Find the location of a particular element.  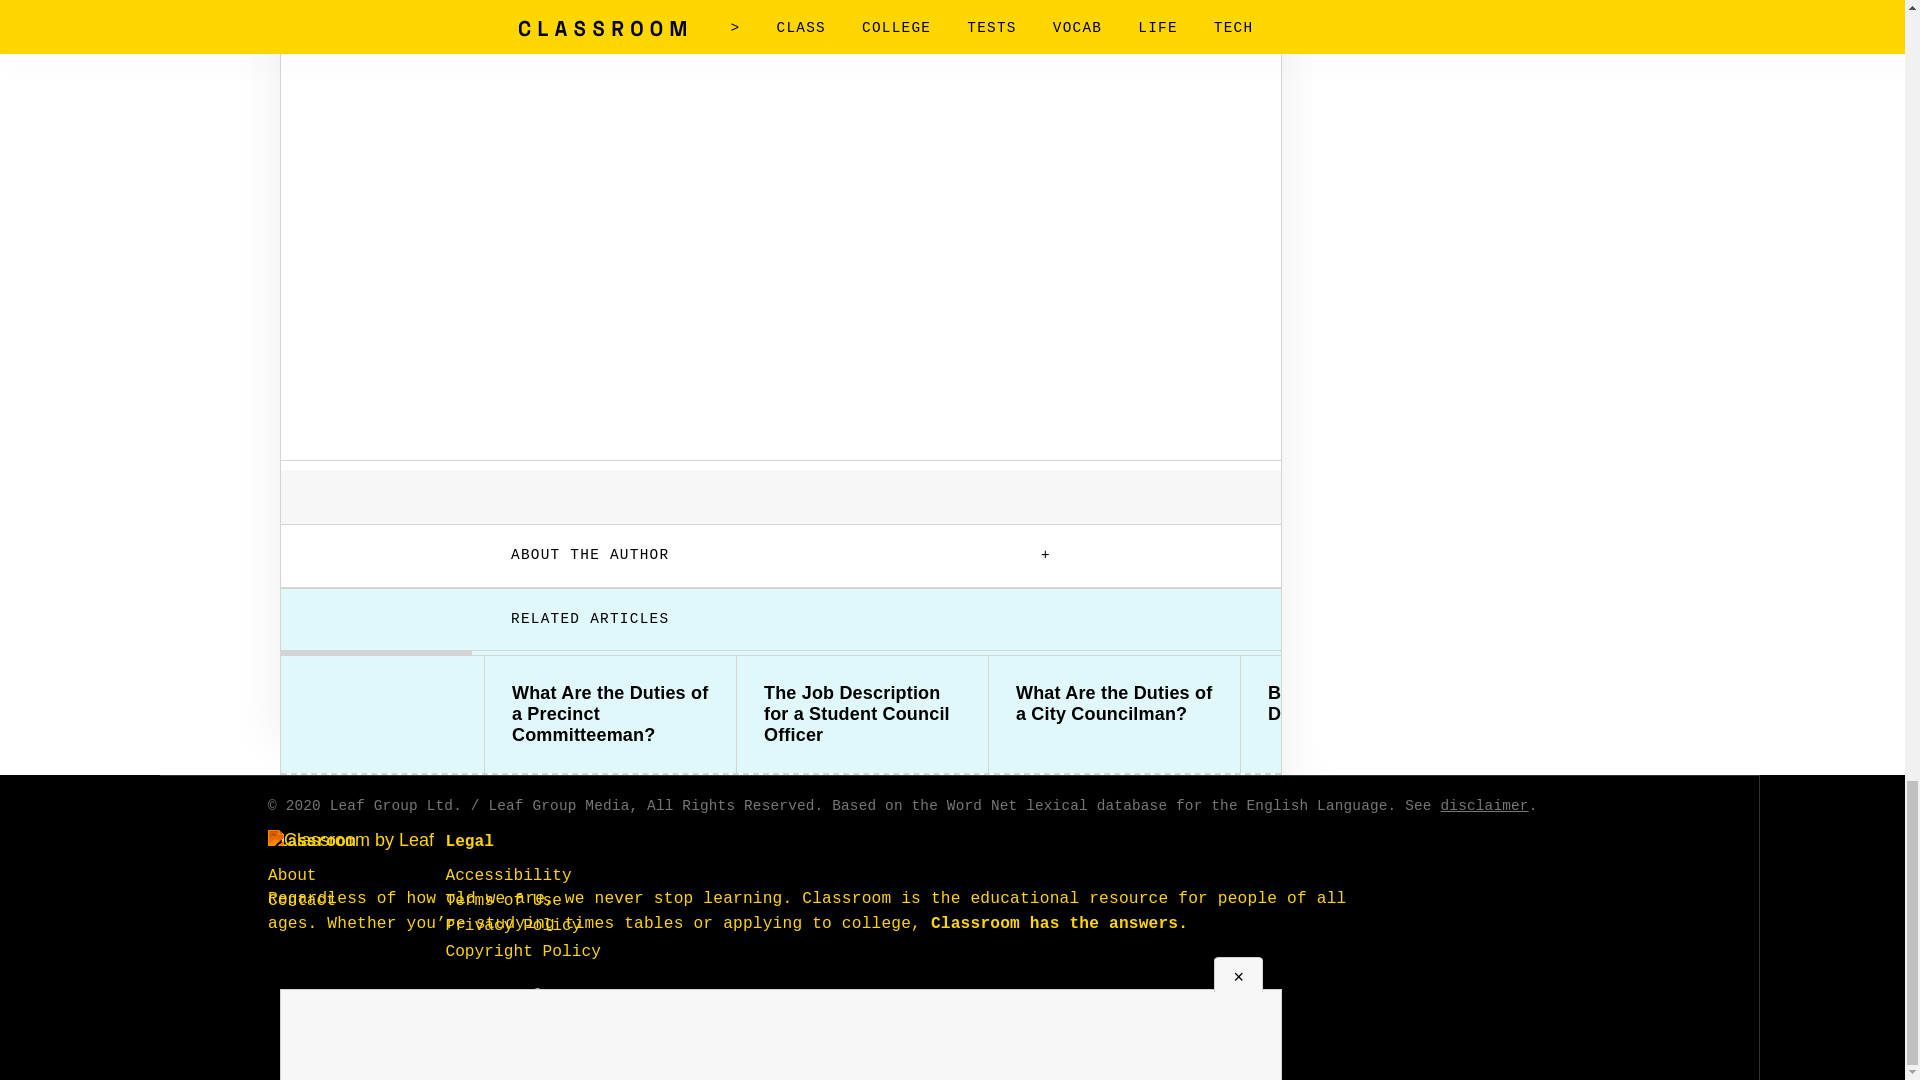

What Are the Duties of a Precinct Committeeman? is located at coordinates (610, 714).